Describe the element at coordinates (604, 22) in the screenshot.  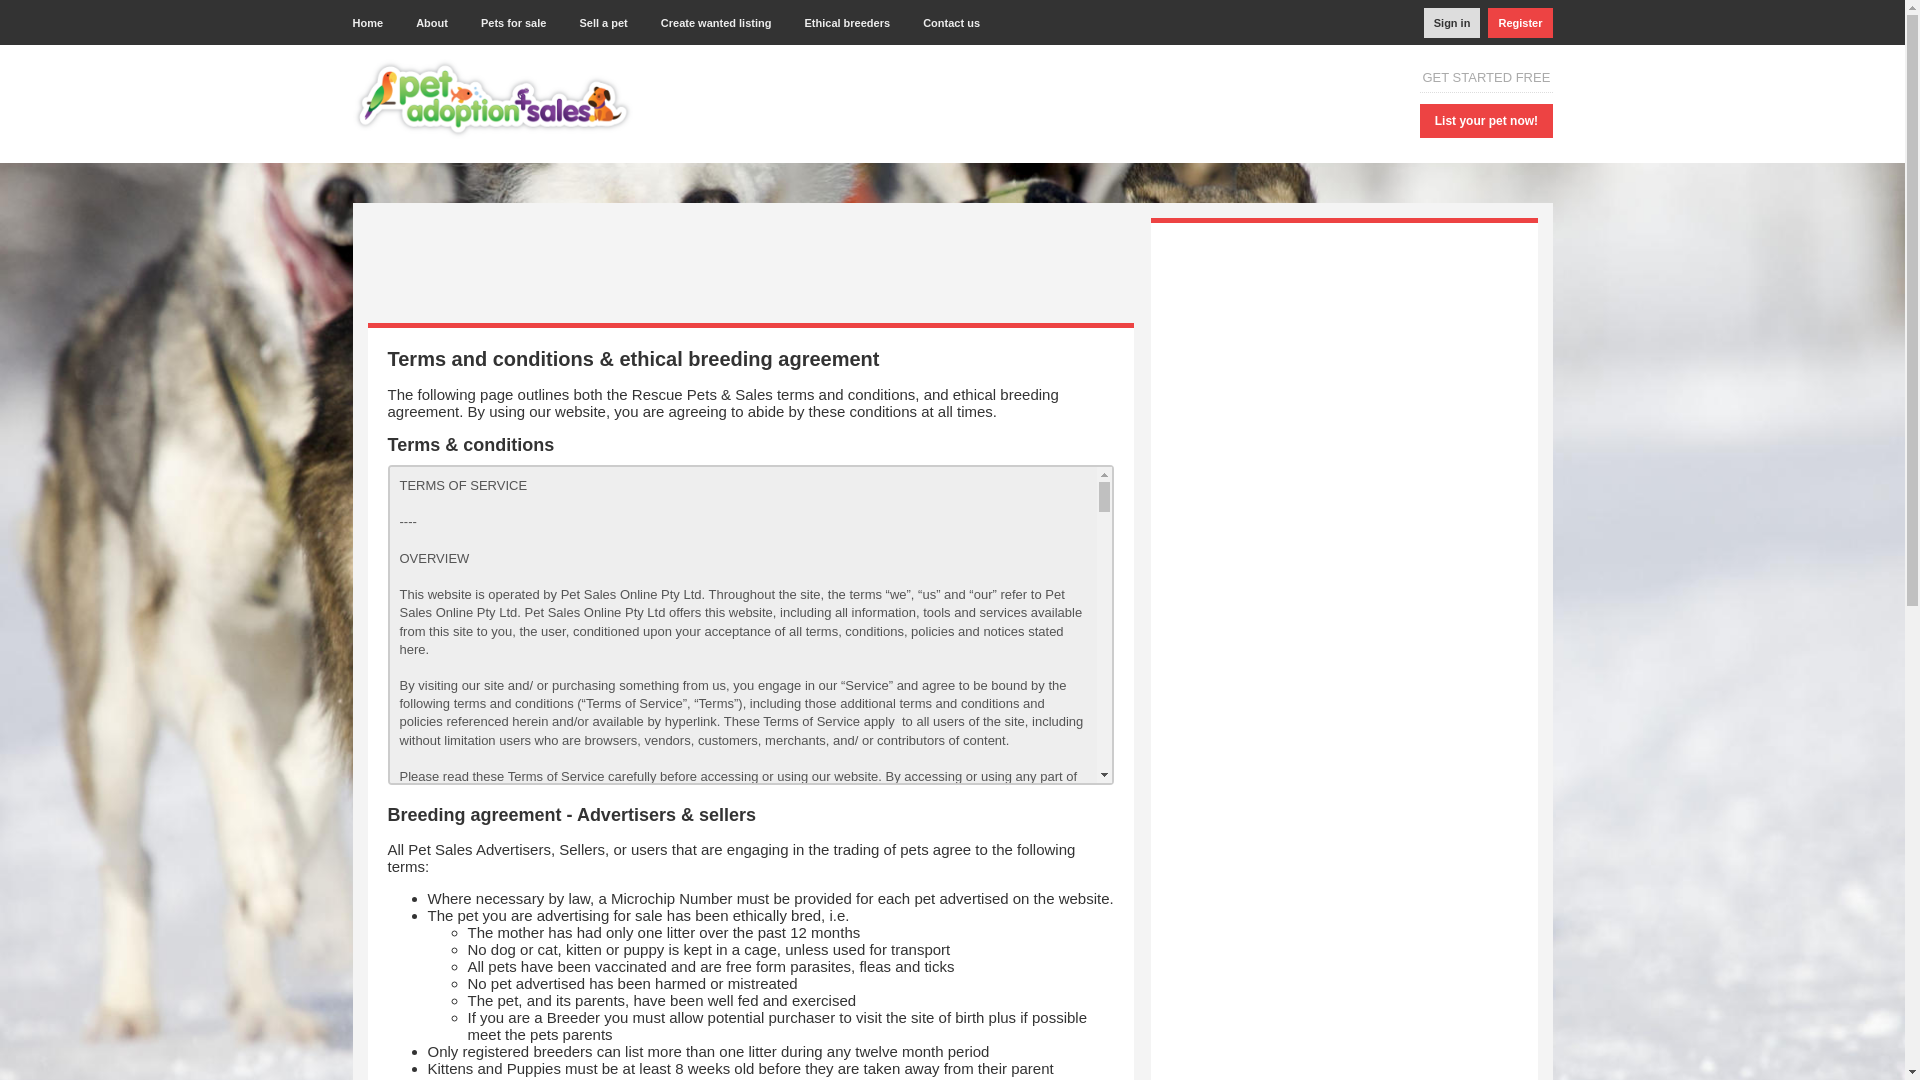
I see `Sell a pet online New Zealand` at that location.